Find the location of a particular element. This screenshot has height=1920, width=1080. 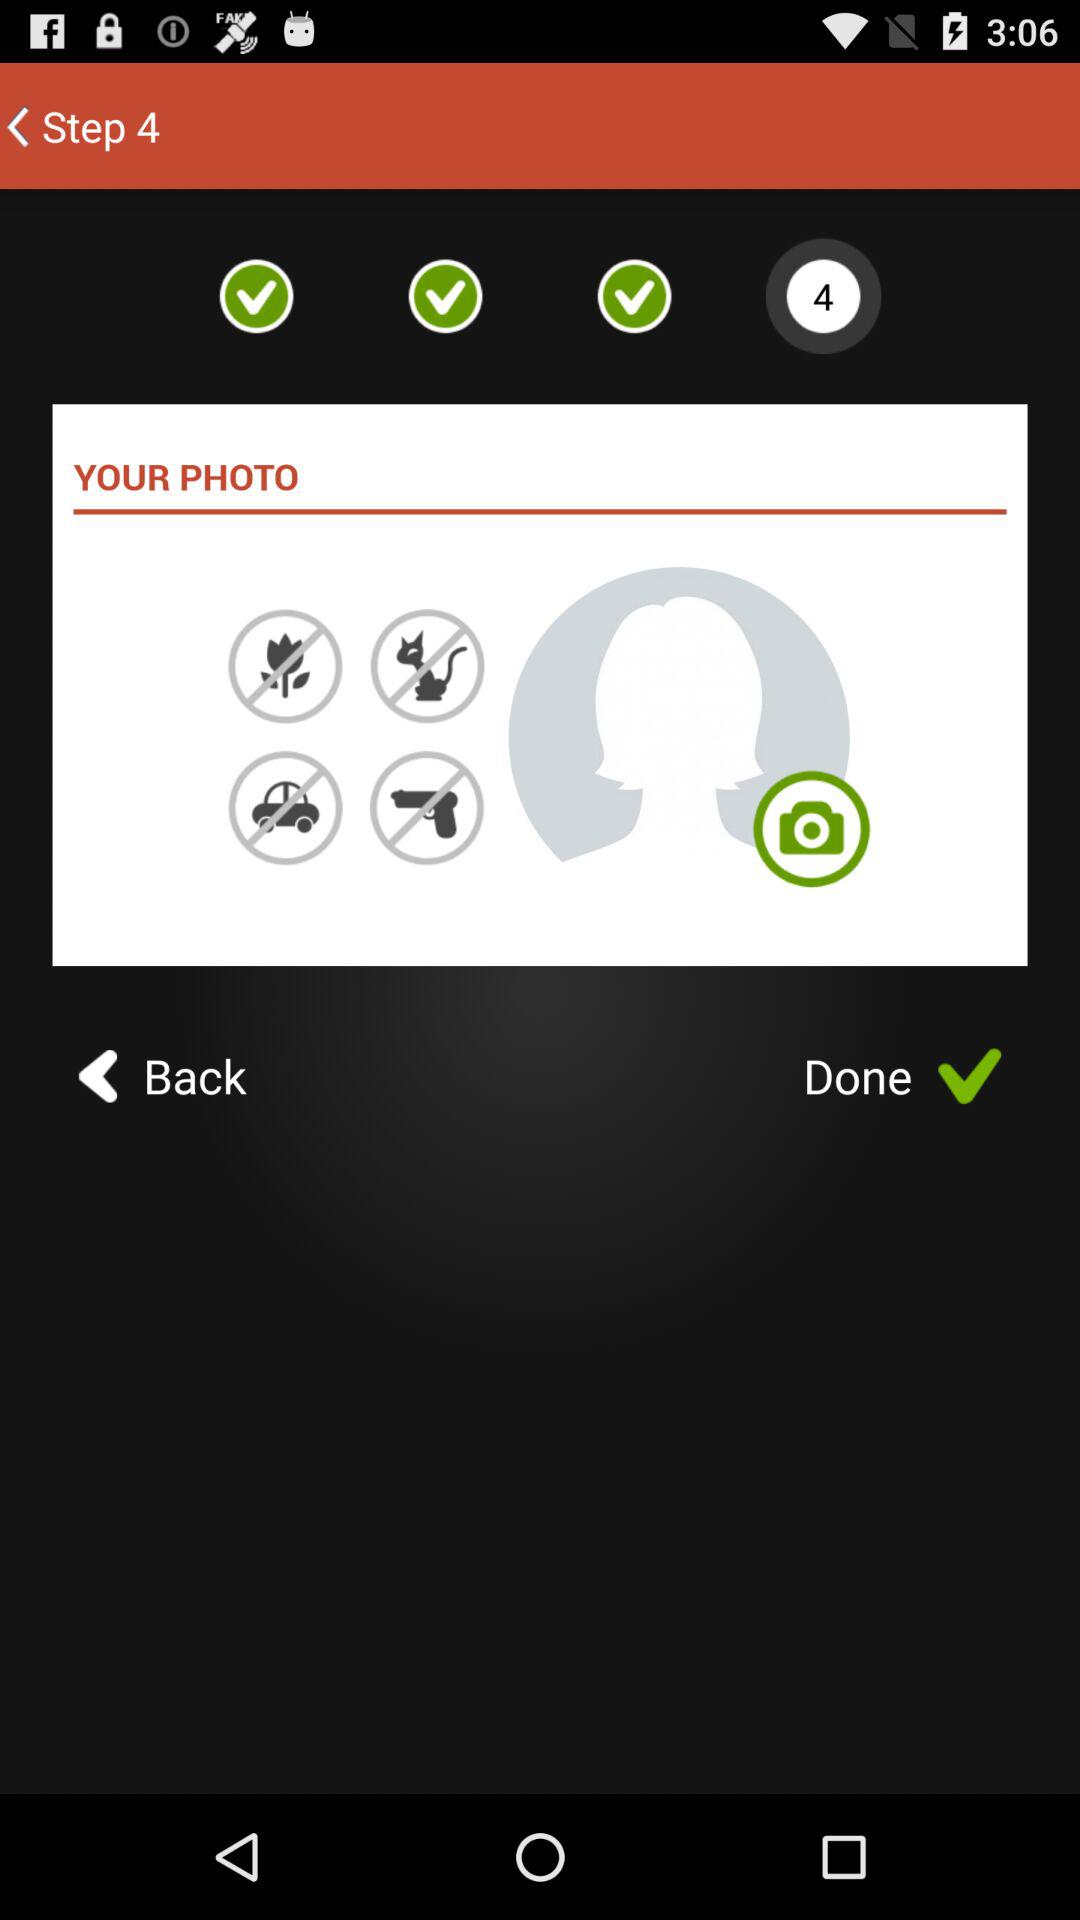

click back is located at coordinates (162, 1076).